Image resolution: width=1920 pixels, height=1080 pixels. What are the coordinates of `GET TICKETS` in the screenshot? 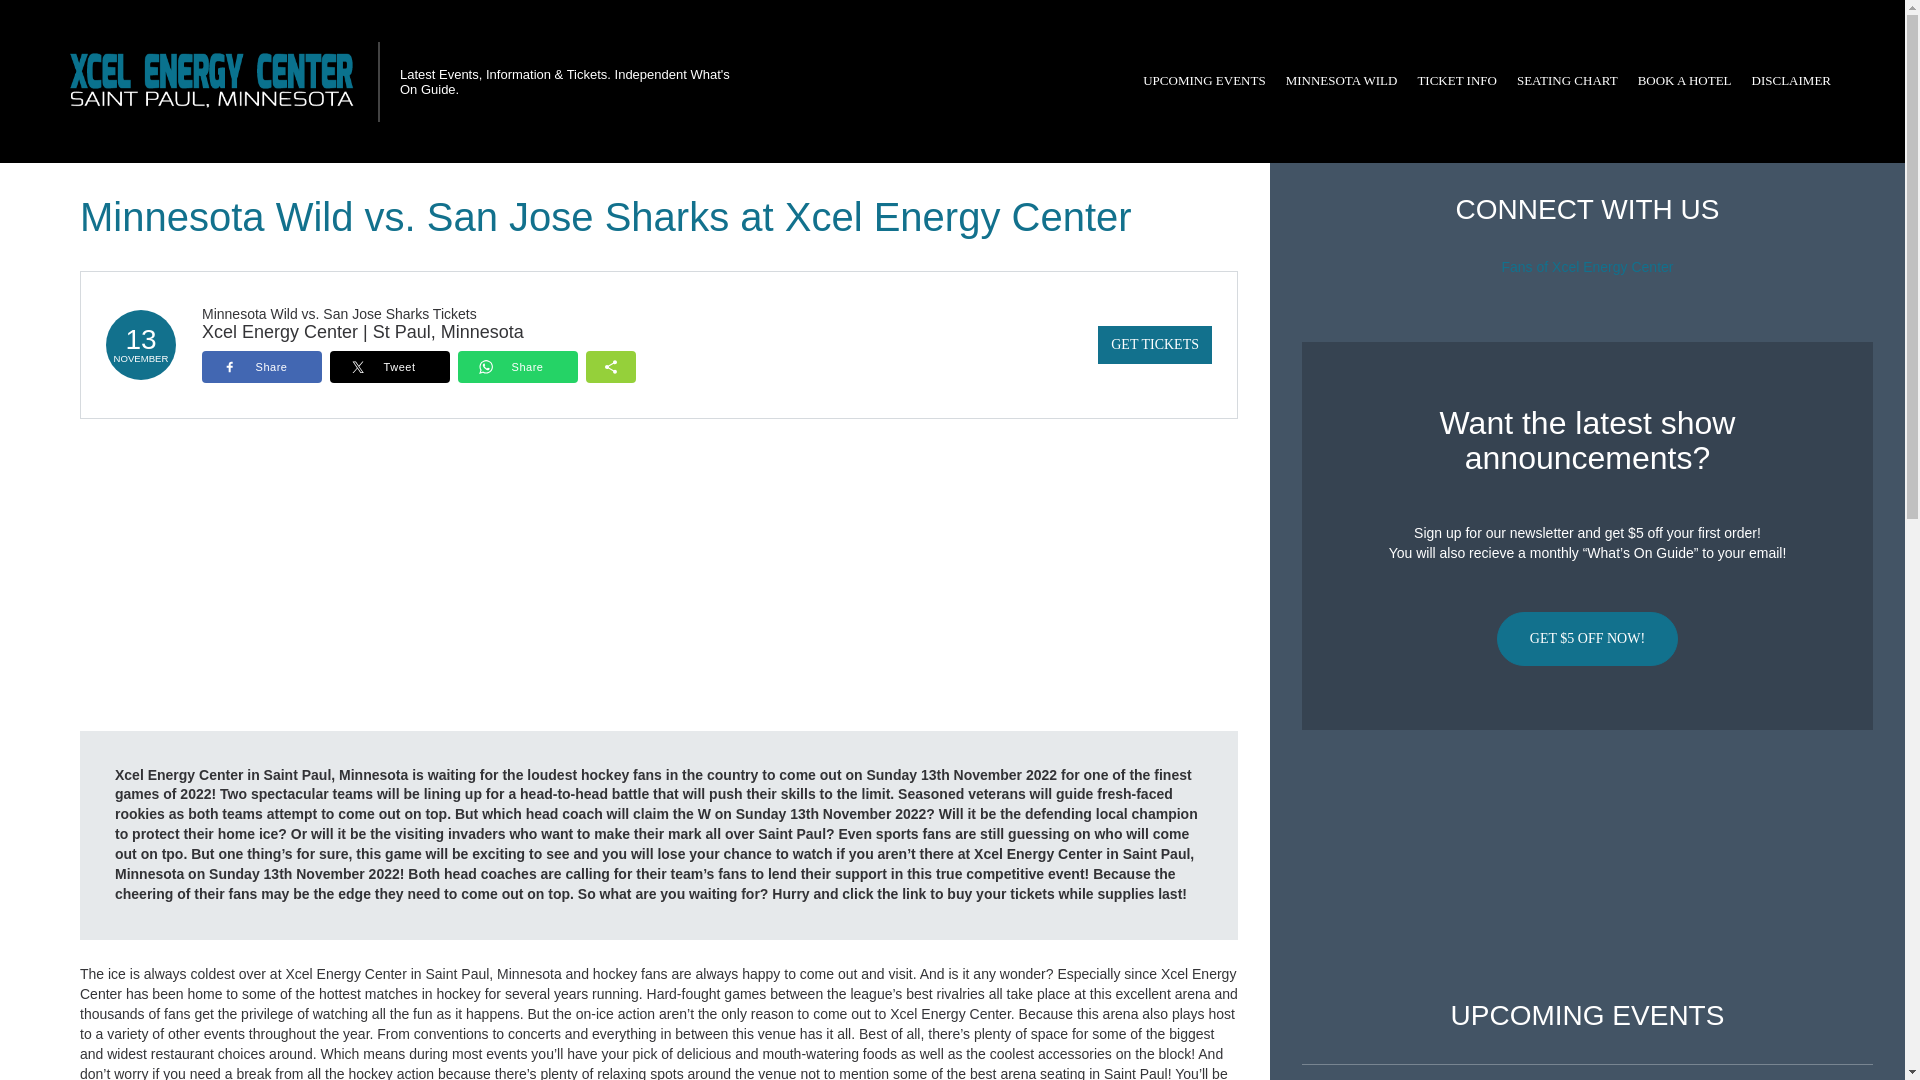 It's located at (1154, 344).